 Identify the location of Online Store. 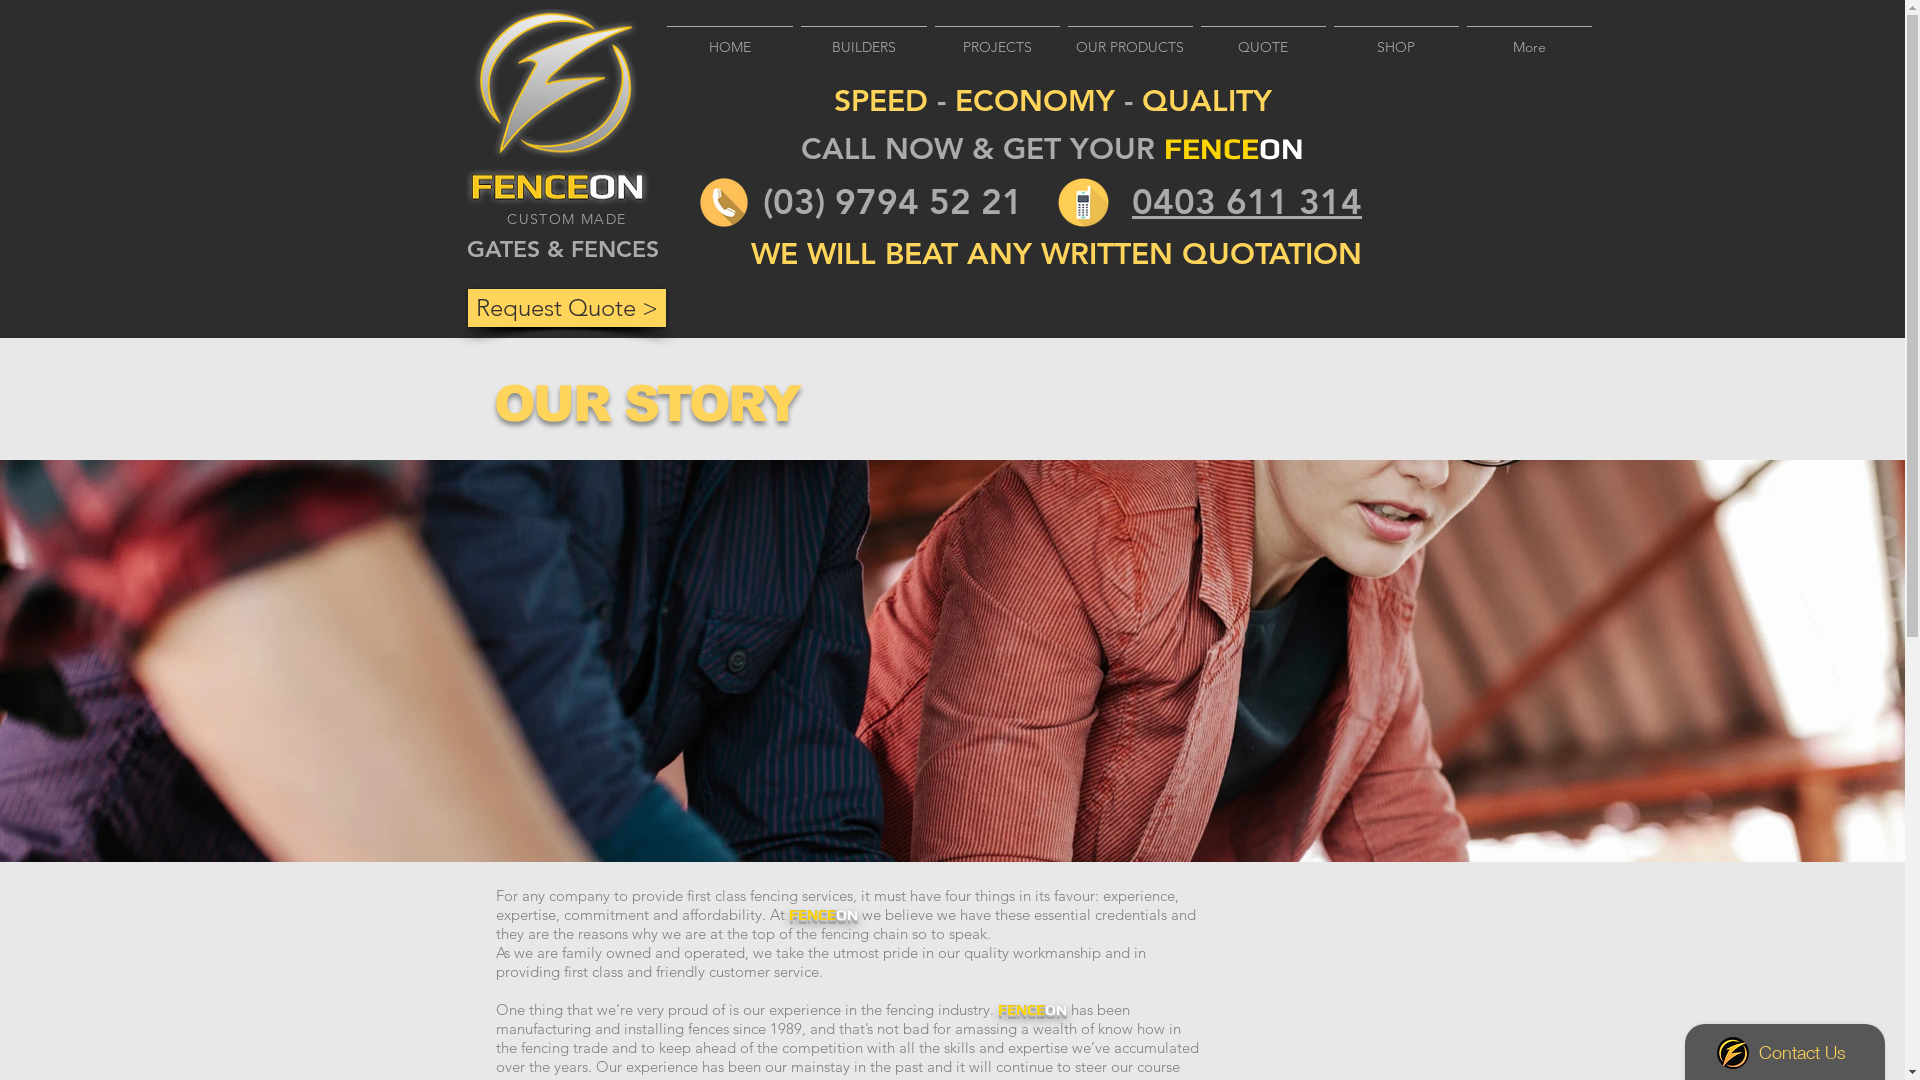
(1402, 94).